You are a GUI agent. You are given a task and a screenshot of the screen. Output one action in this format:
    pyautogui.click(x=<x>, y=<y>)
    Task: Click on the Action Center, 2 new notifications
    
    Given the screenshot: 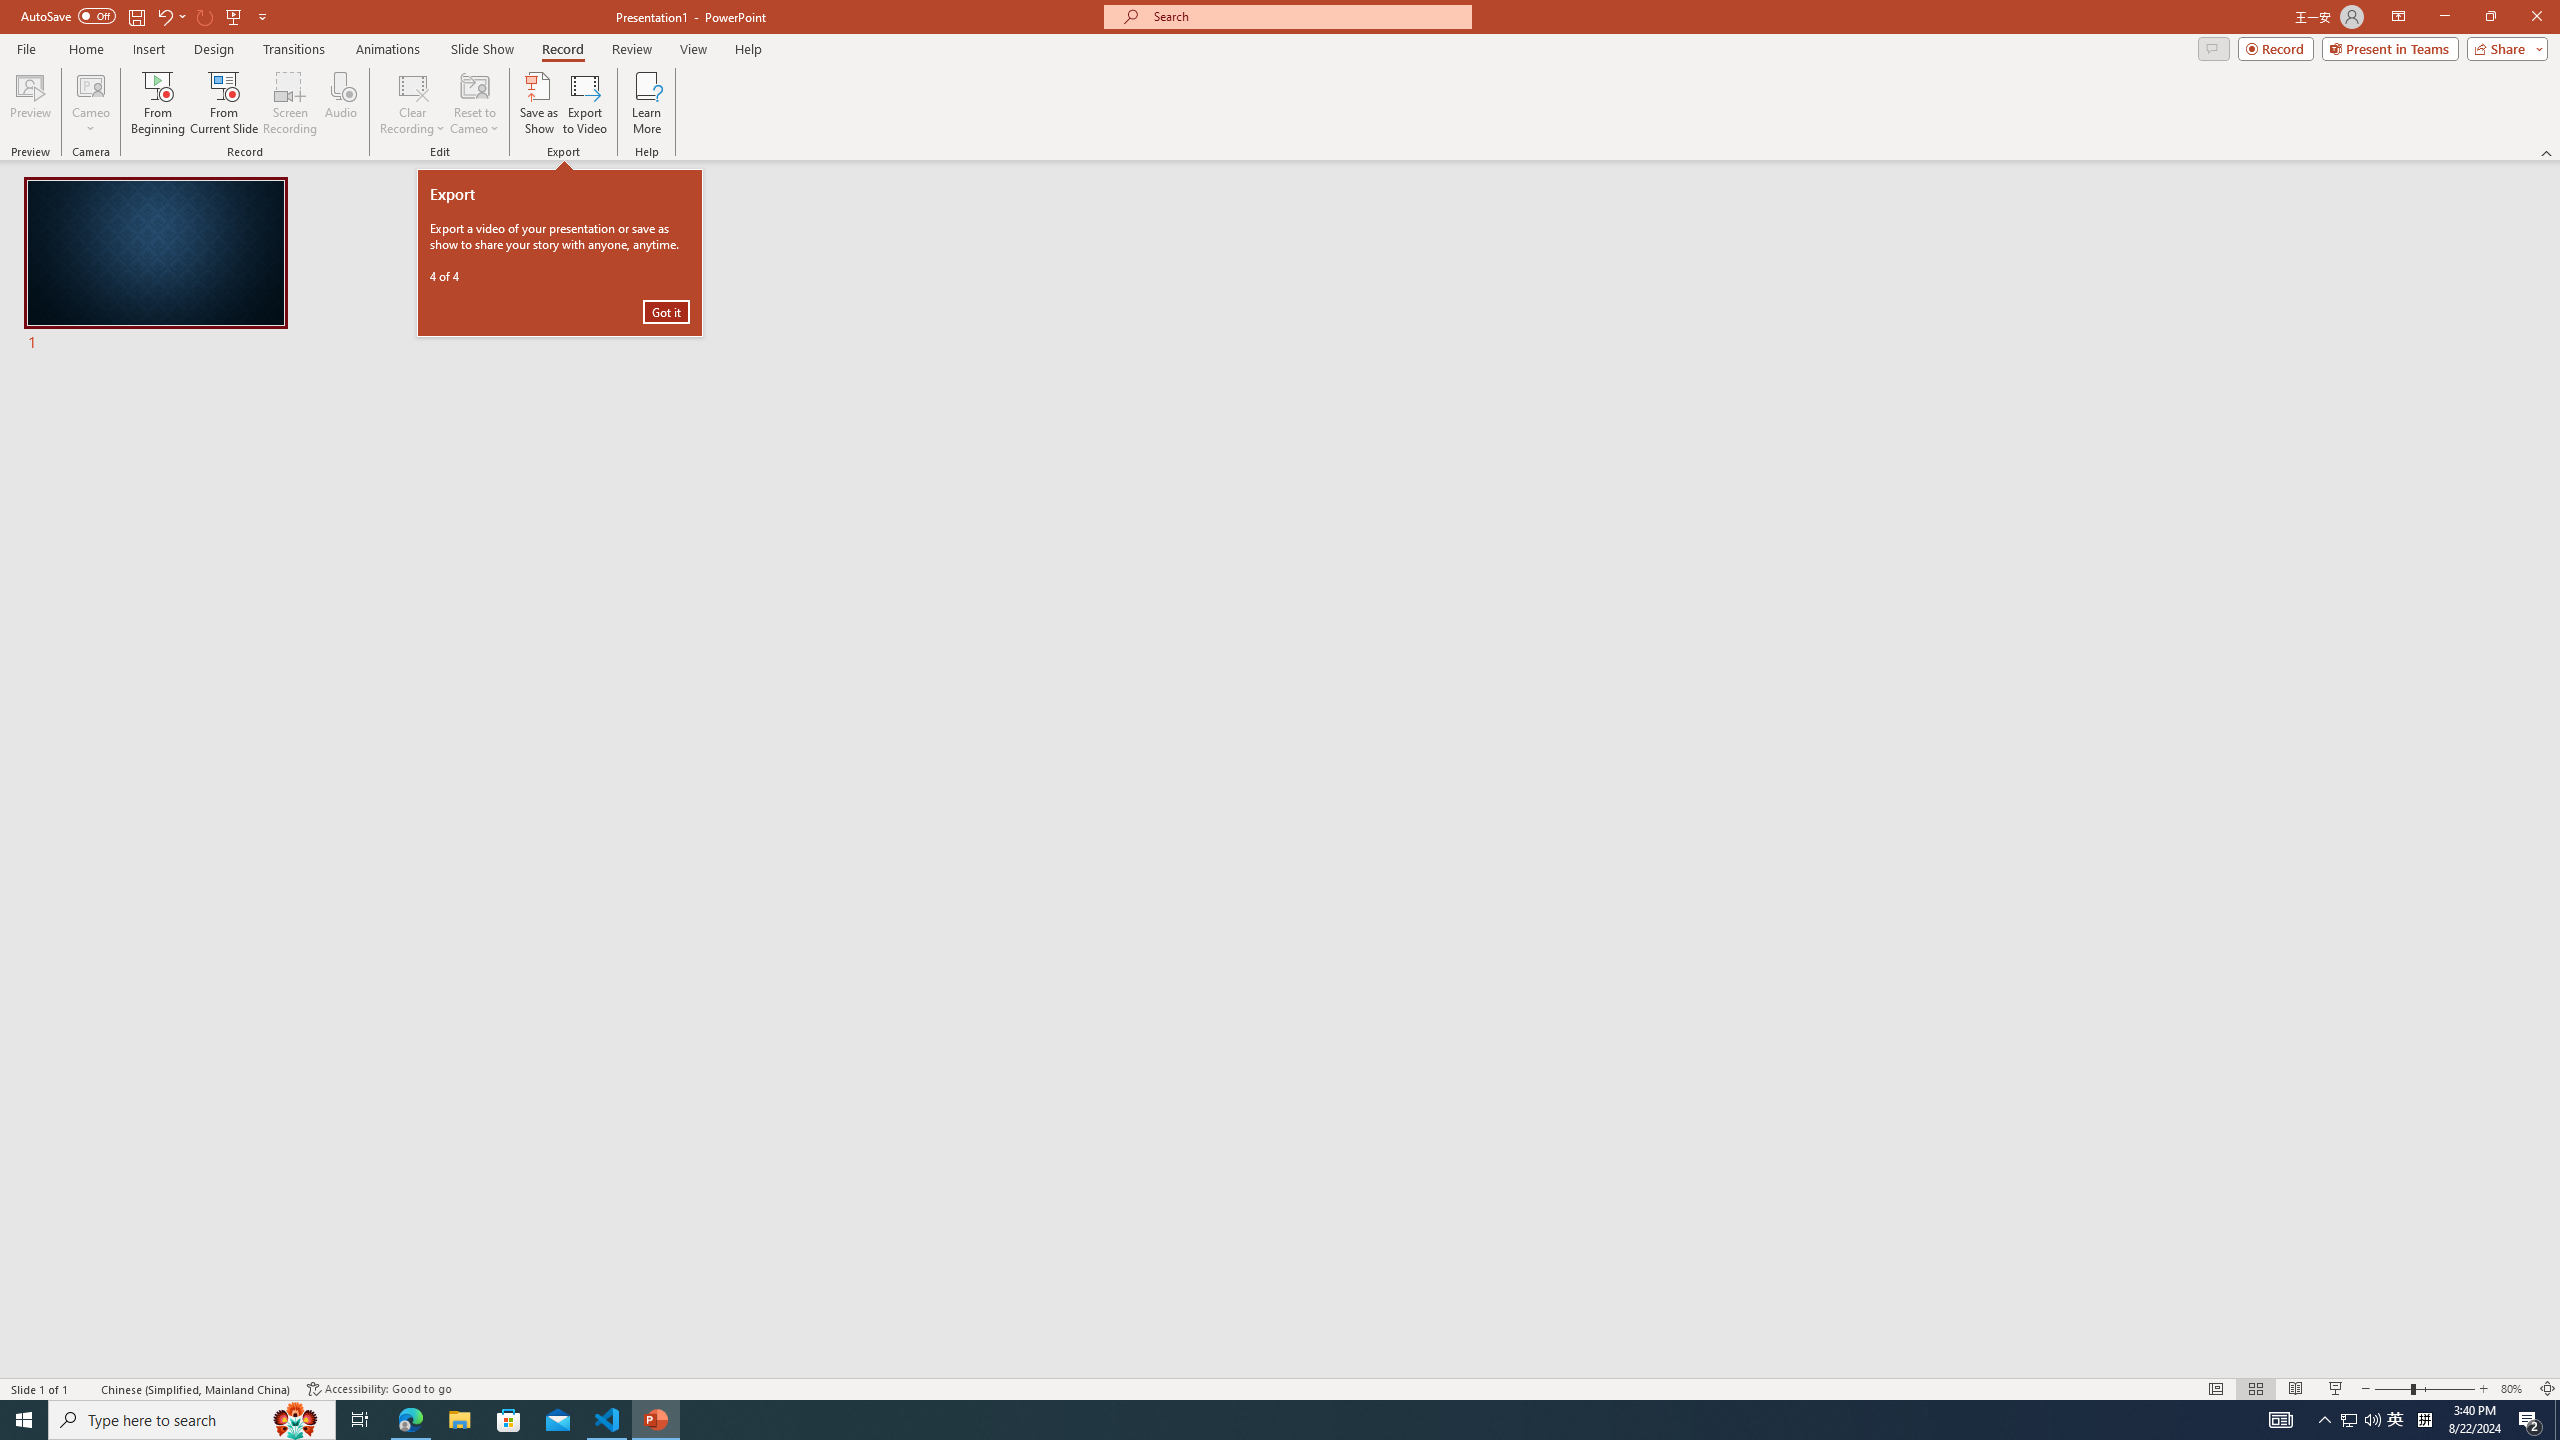 What is the action you would take?
    pyautogui.click(x=2530, y=1420)
    